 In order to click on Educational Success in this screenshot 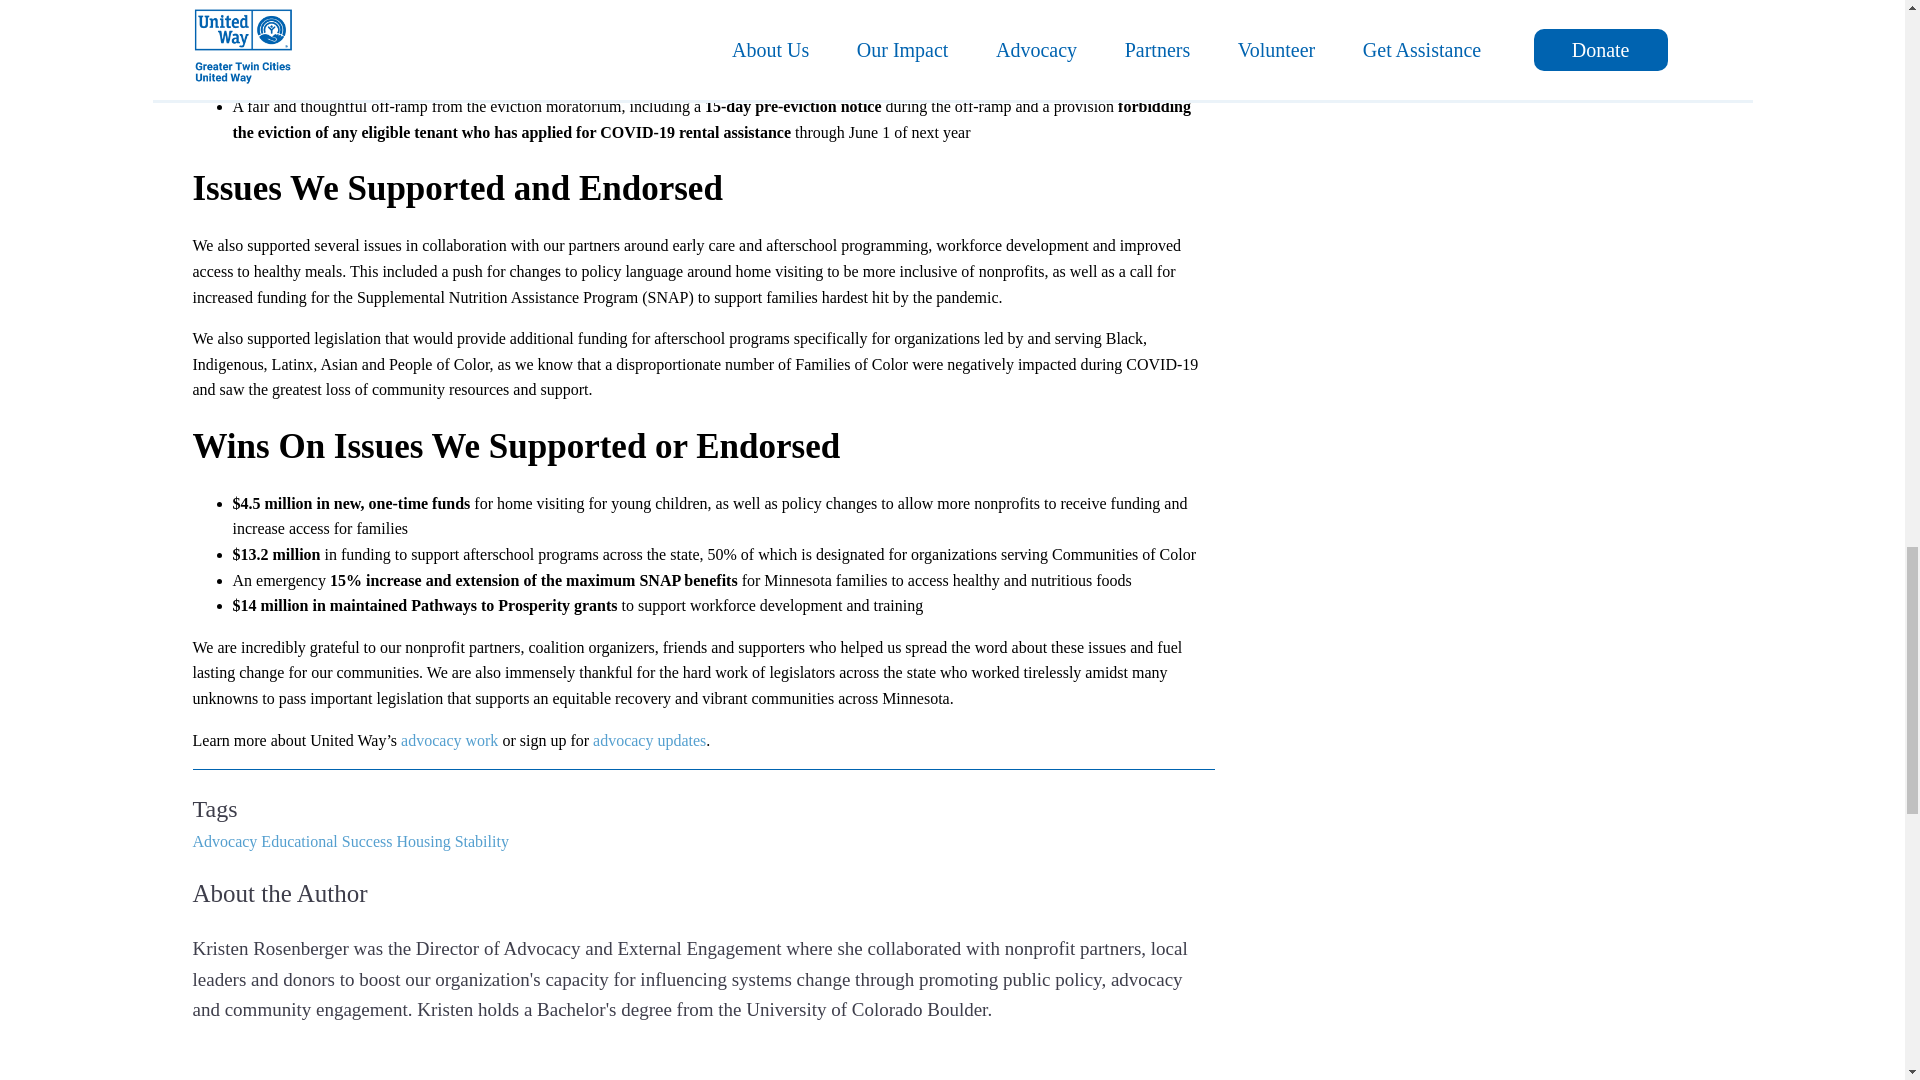, I will do `click(326, 840)`.